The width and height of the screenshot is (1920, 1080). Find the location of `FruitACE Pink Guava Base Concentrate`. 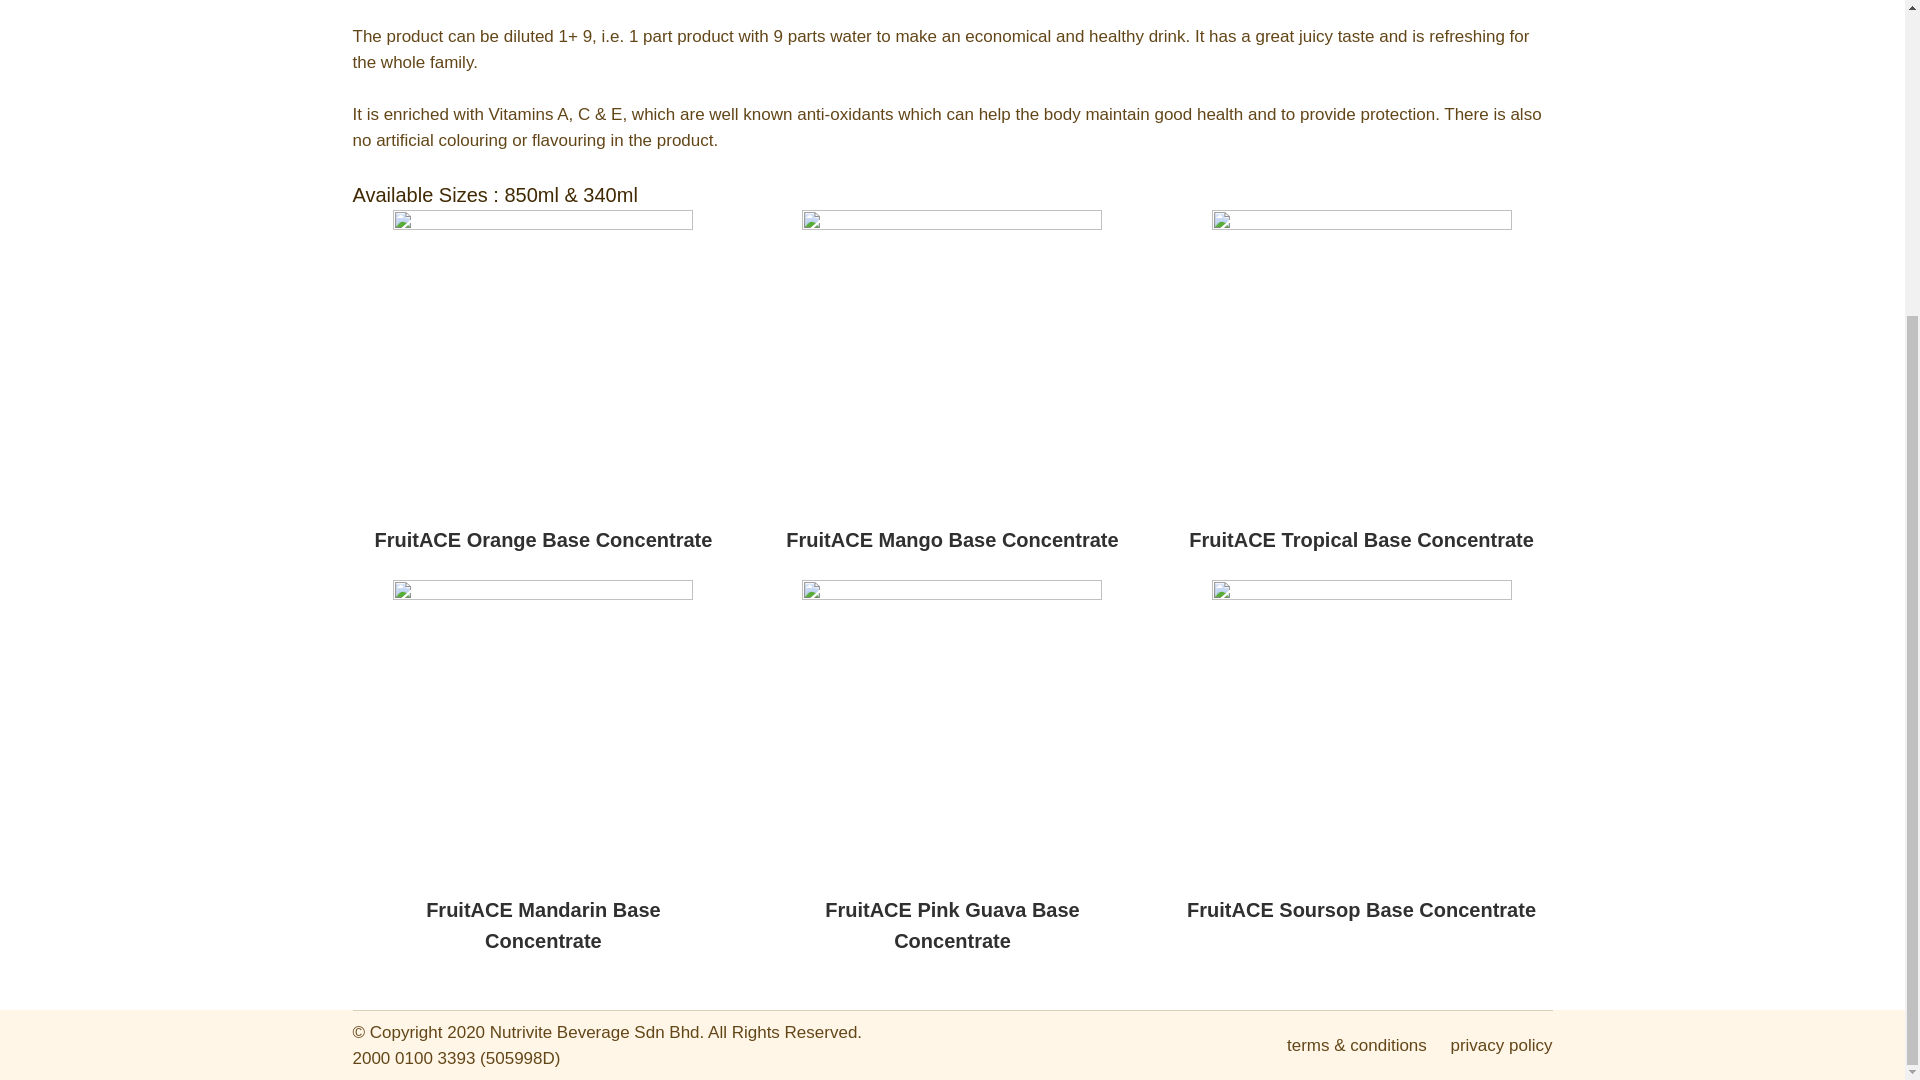

FruitACE Pink Guava Base Concentrate is located at coordinates (953, 918).